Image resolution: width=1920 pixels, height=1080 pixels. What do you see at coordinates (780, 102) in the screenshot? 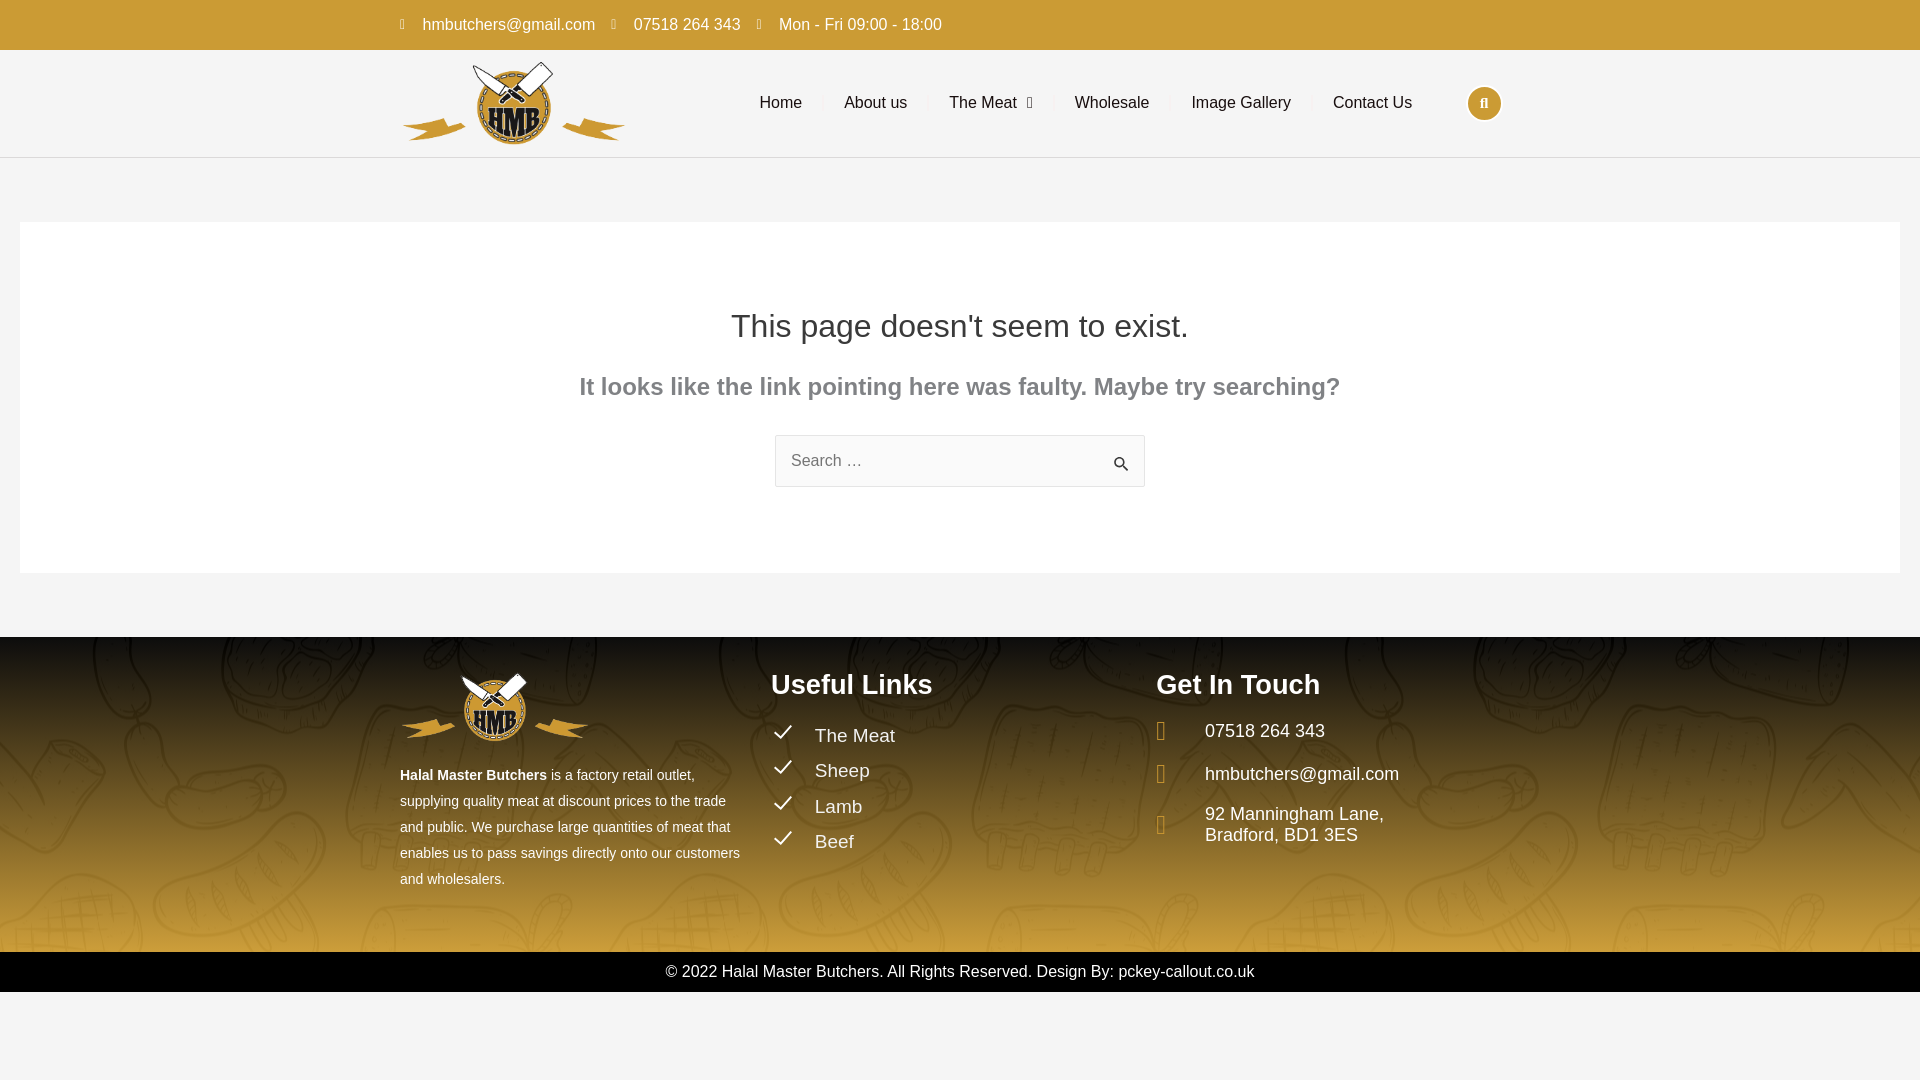
I see `Home` at bounding box center [780, 102].